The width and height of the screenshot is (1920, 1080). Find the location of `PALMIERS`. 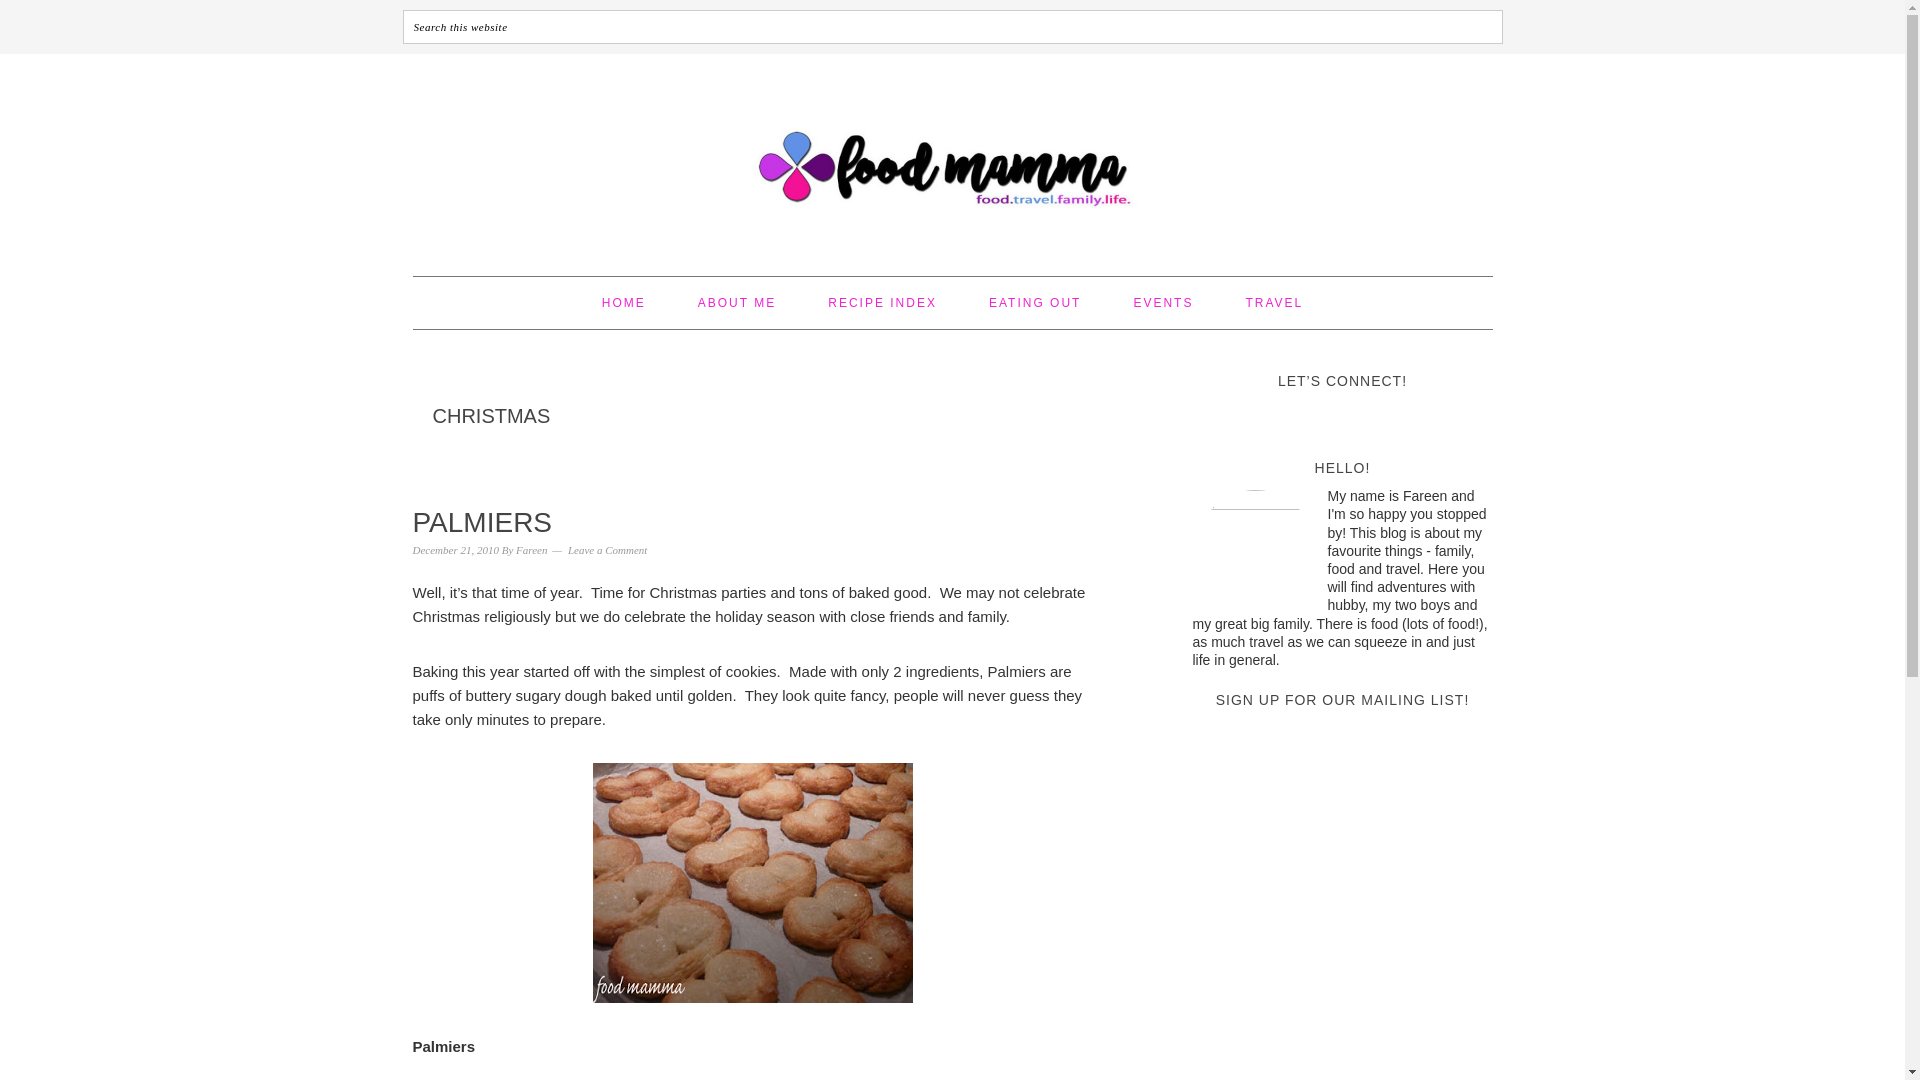

PALMIERS is located at coordinates (482, 522).